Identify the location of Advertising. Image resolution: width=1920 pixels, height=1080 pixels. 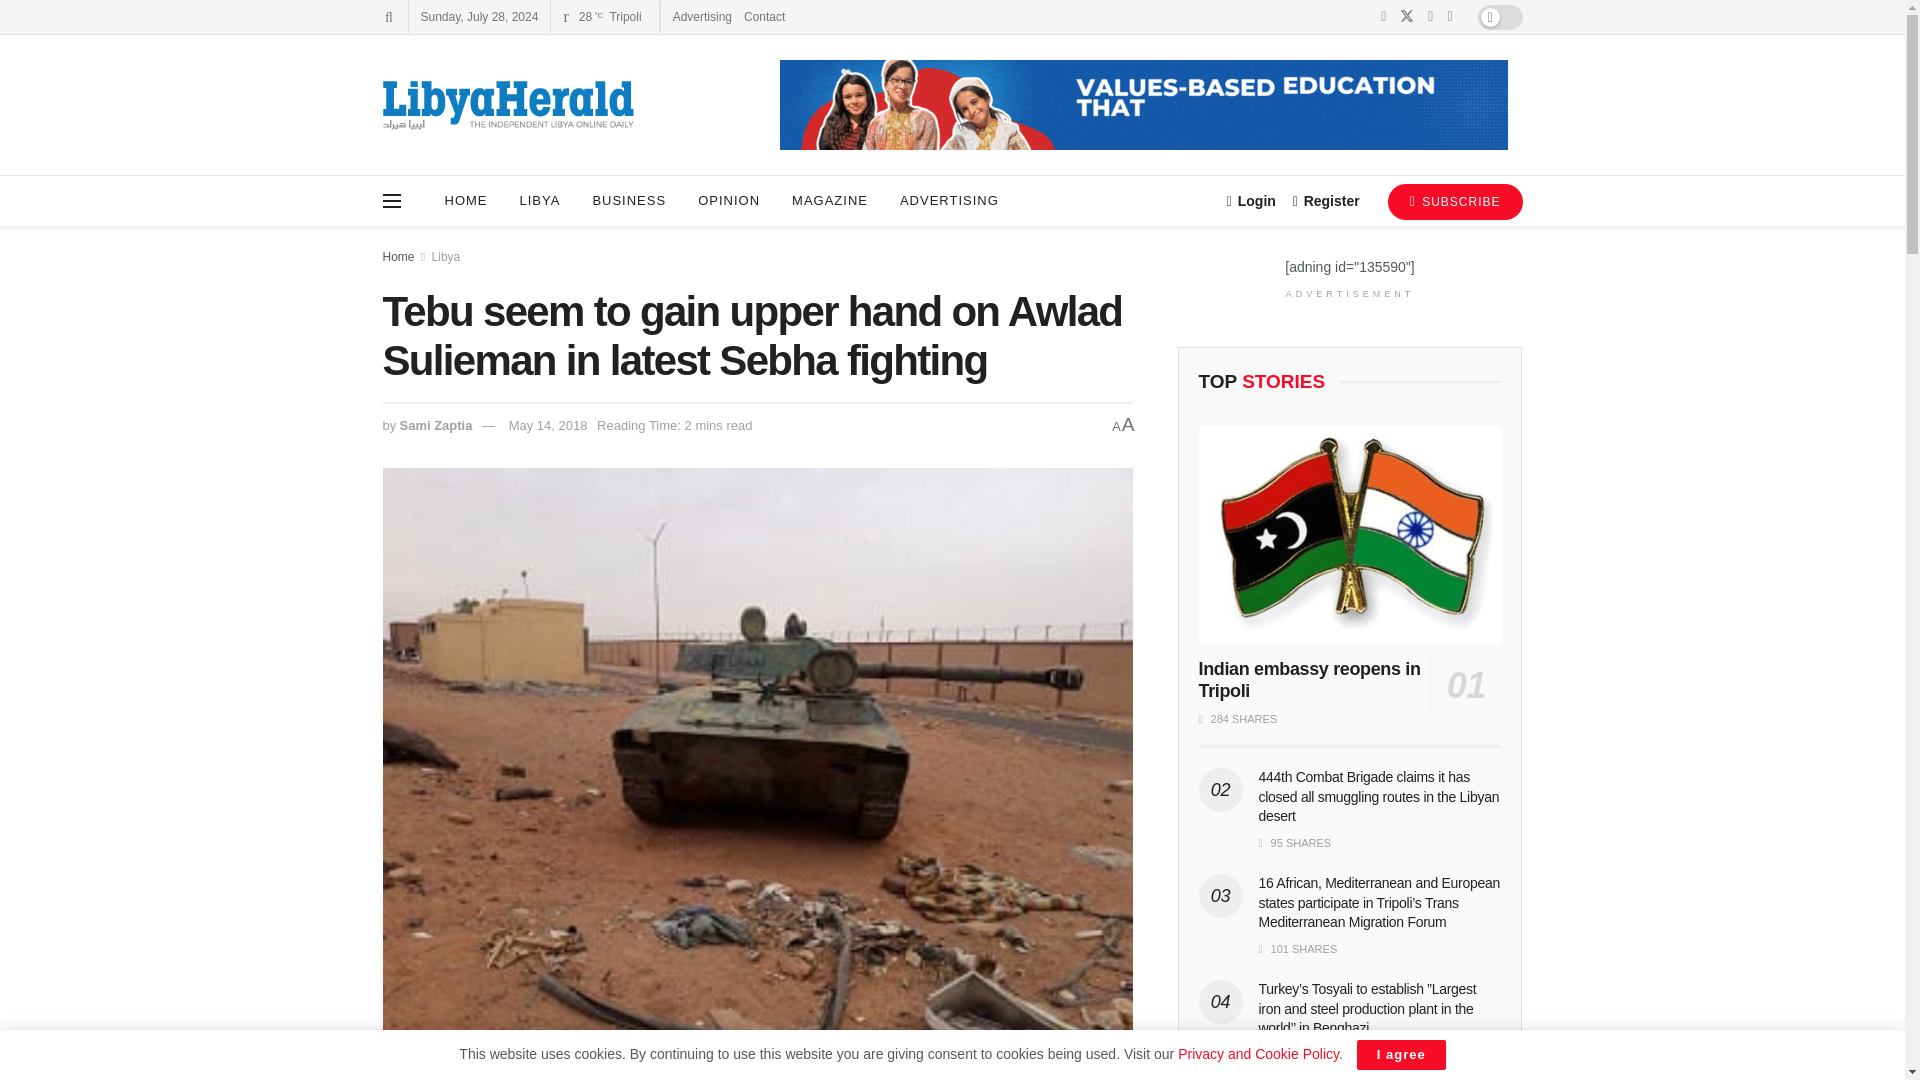
(702, 16).